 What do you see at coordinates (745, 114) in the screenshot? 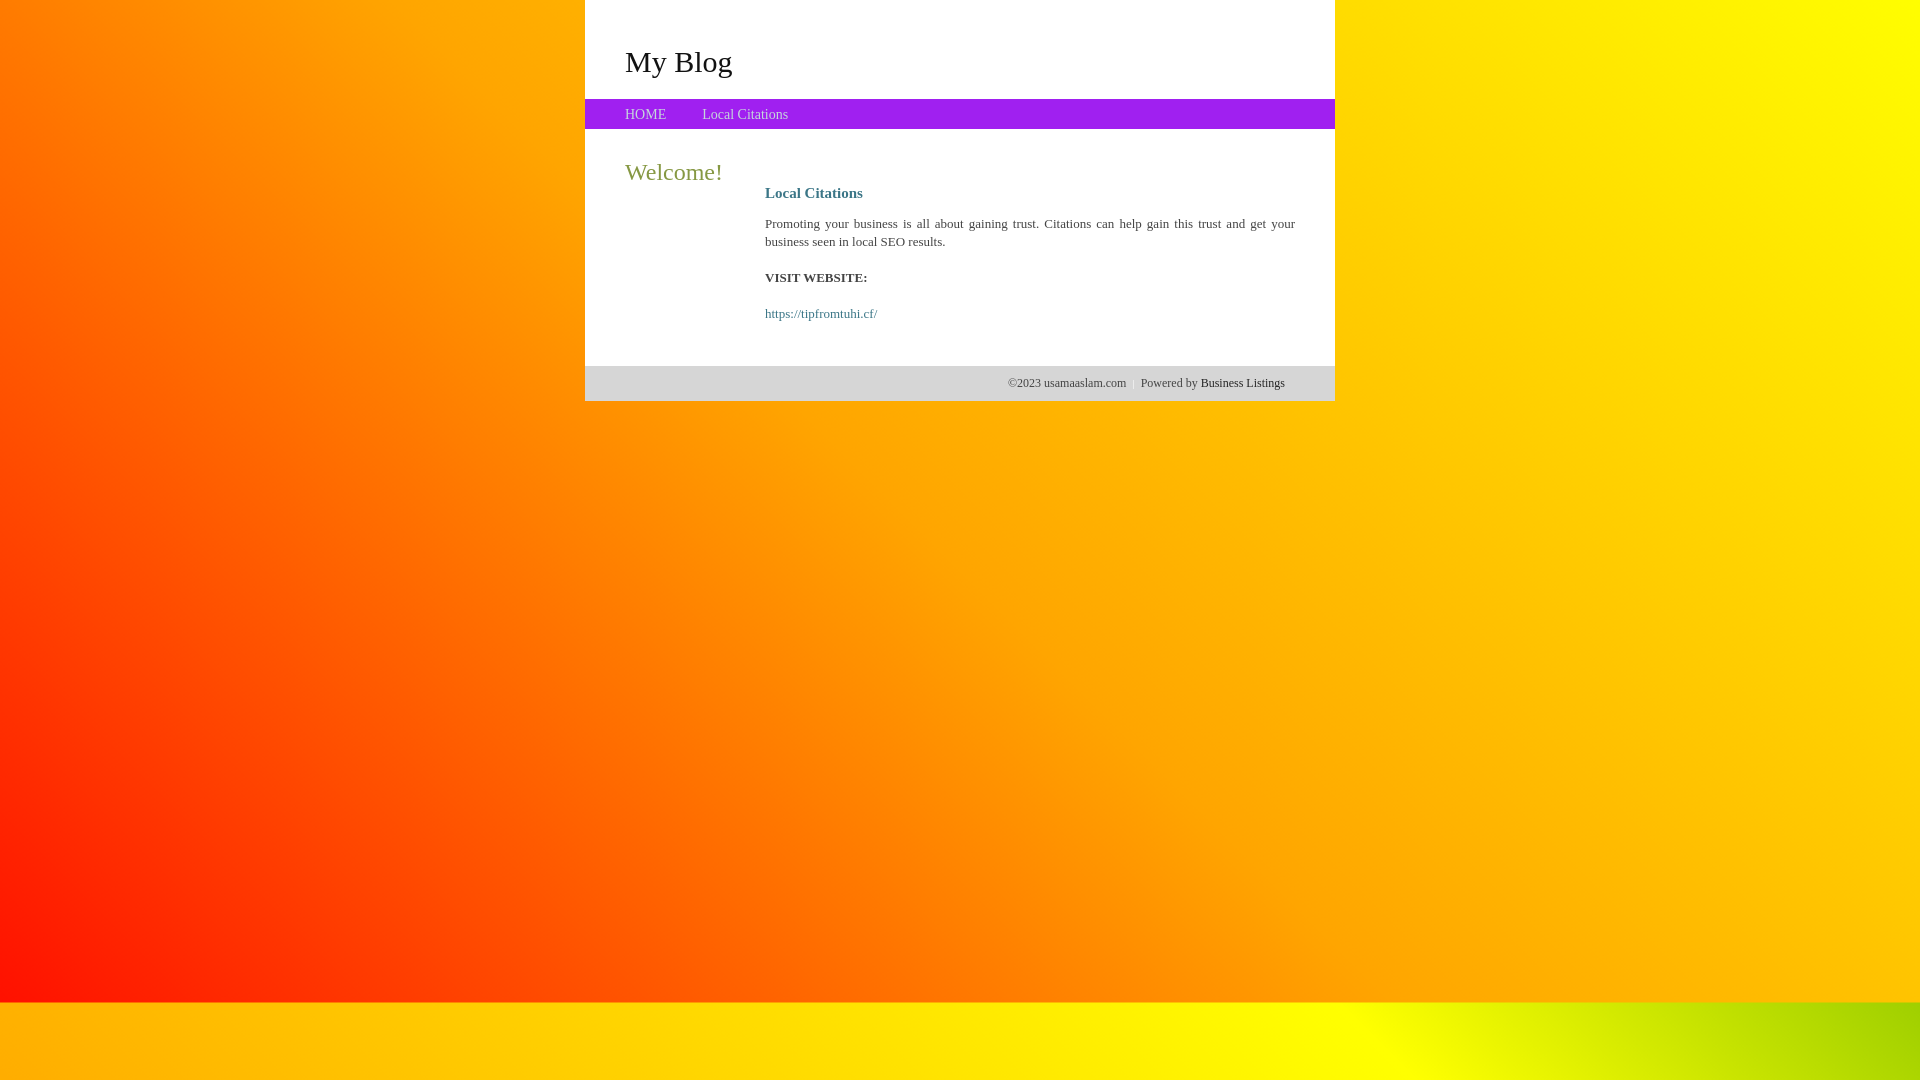
I see `Local Citations` at bounding box center [745, 114].